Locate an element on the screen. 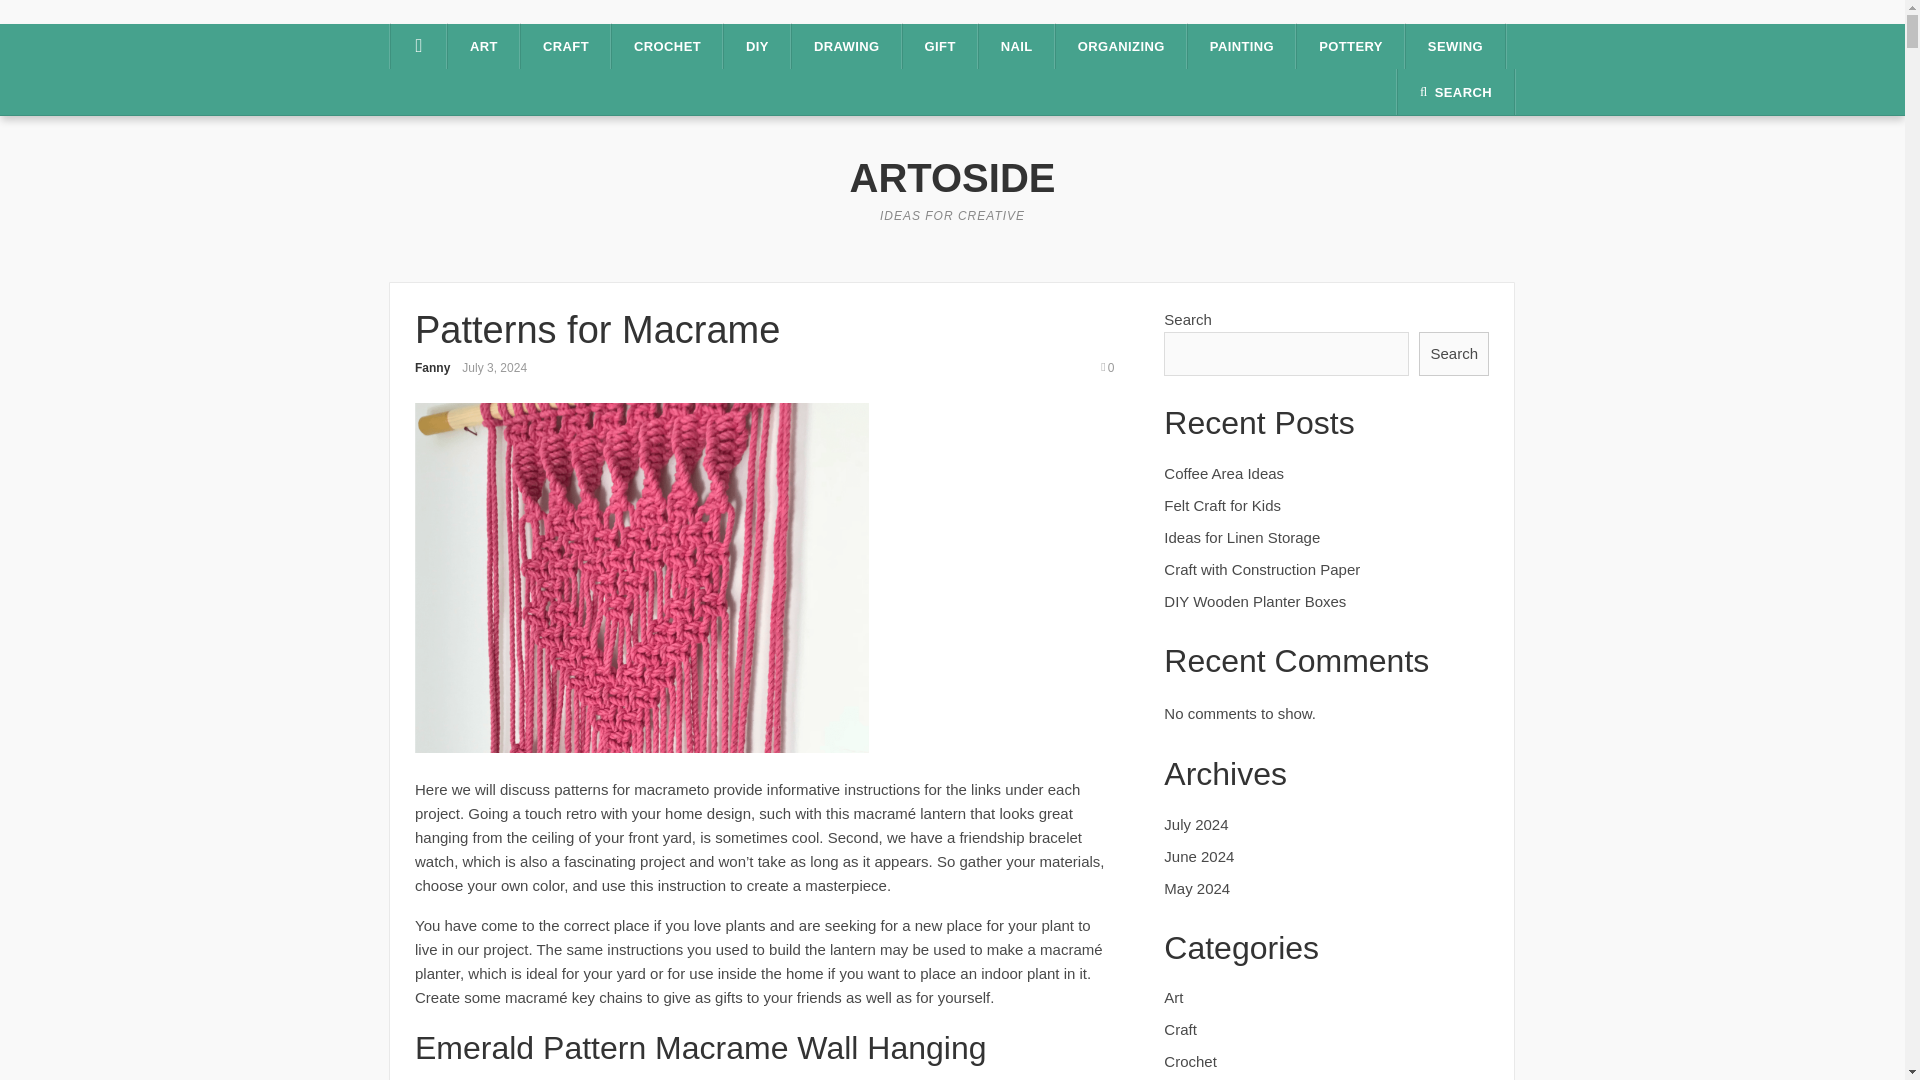  Coffee Area Ideas is located at coordinates (1224, 473).